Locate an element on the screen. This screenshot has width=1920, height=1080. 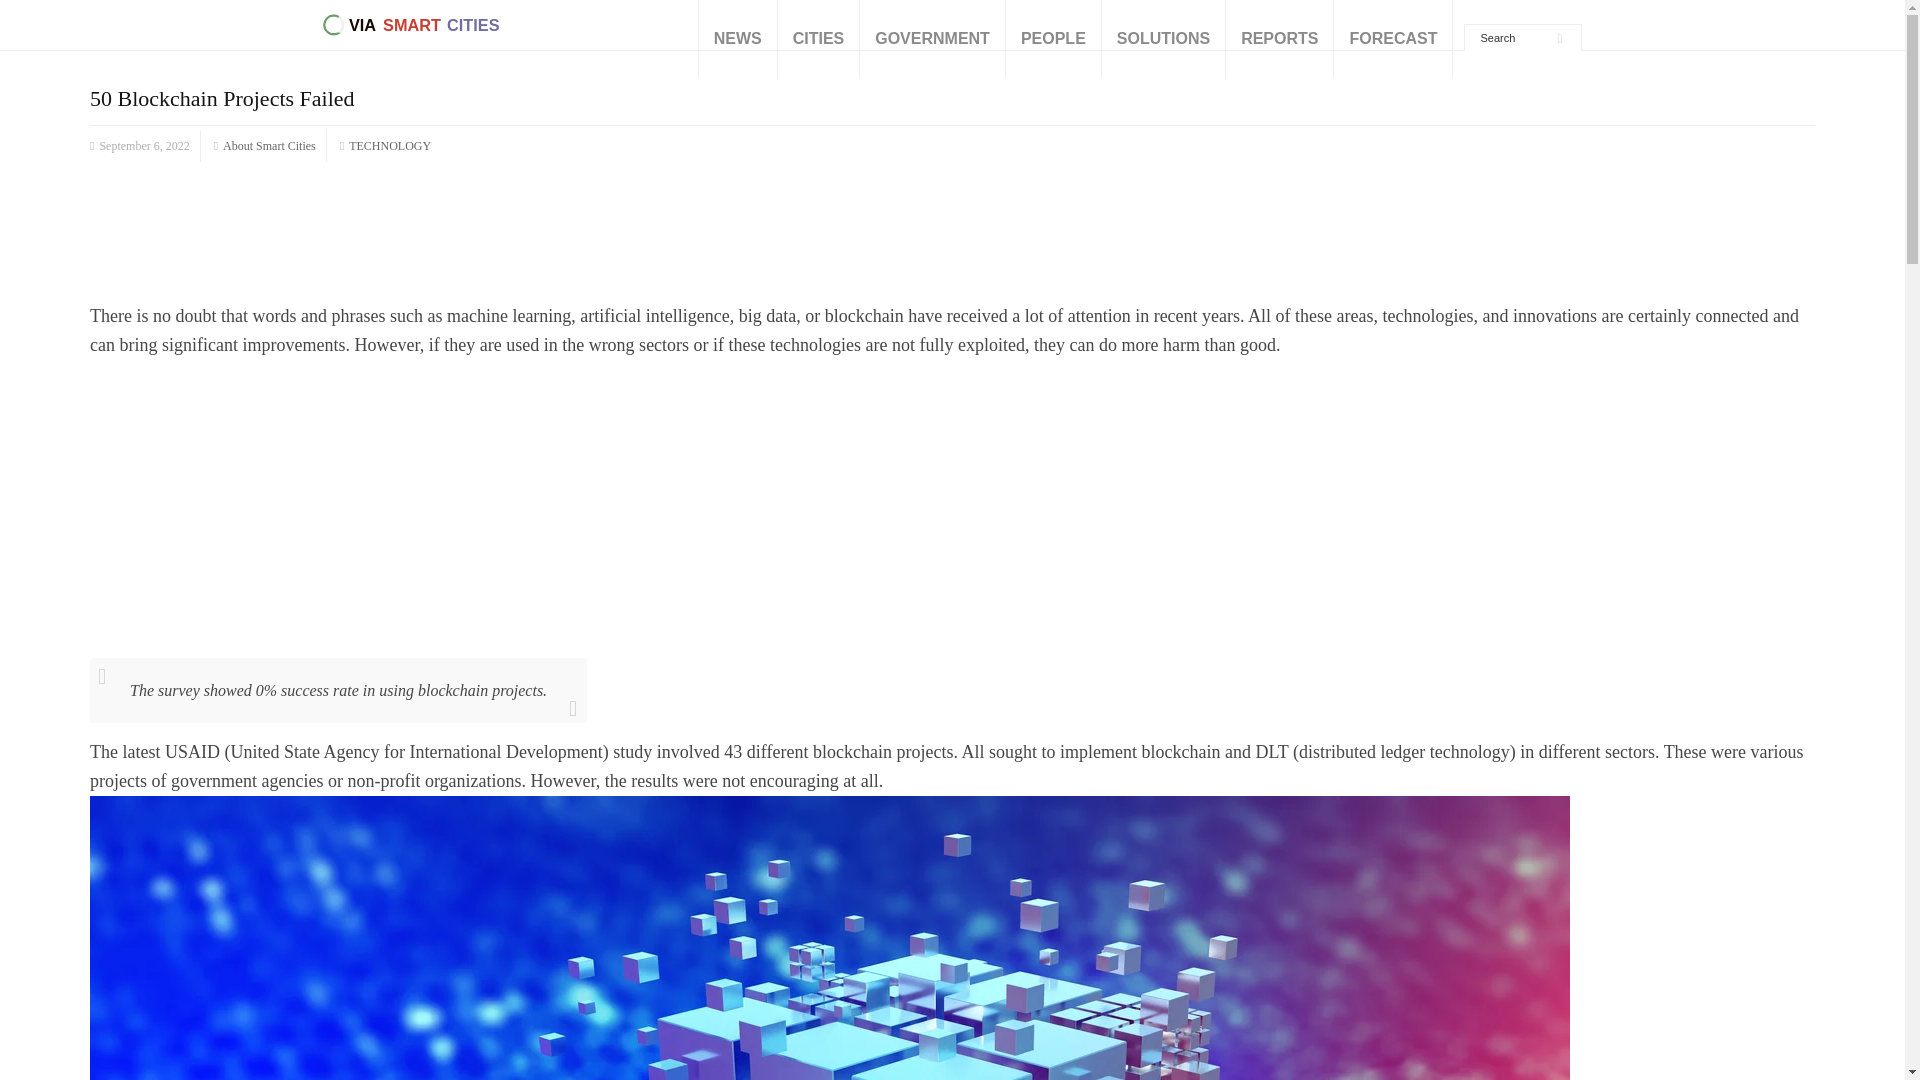
FORECAST is located at coordinates (1392, 38).